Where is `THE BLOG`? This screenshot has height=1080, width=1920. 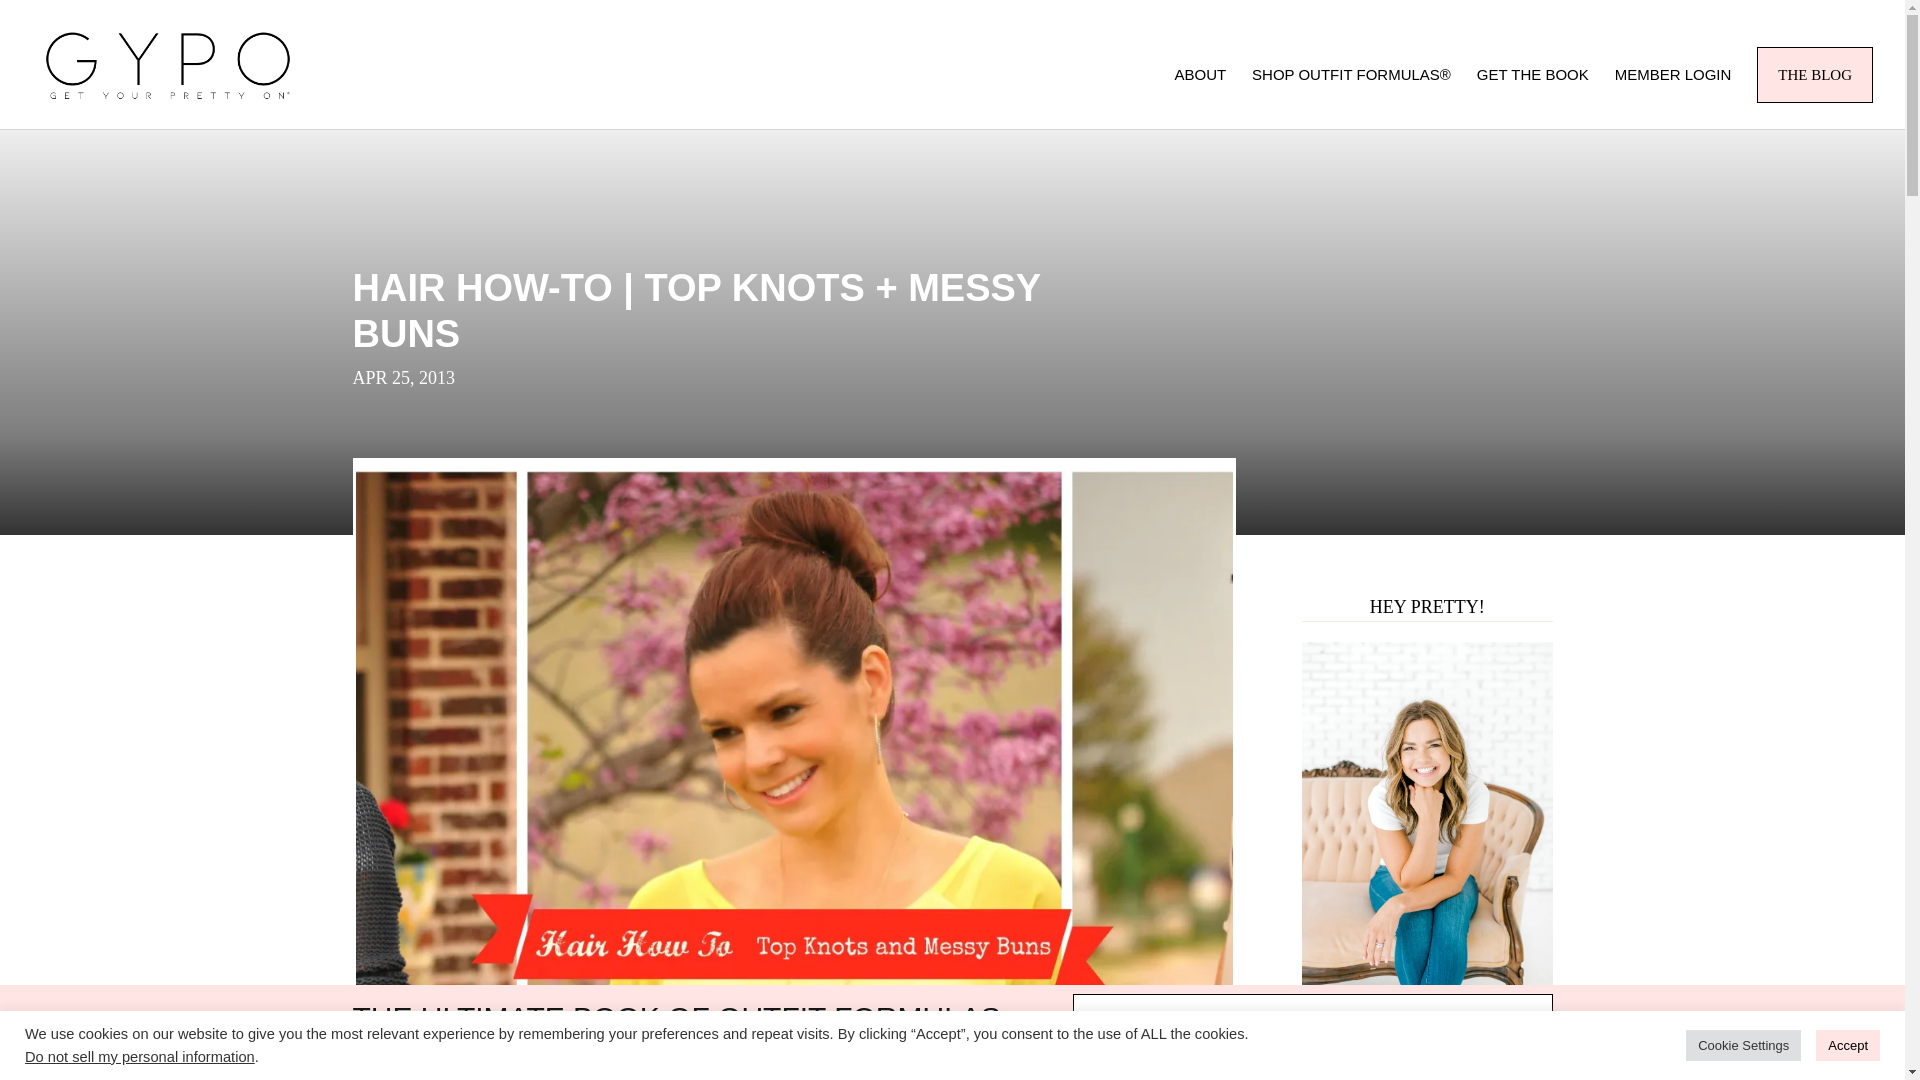 THE BLOG is located at coordinates (1814, 74).